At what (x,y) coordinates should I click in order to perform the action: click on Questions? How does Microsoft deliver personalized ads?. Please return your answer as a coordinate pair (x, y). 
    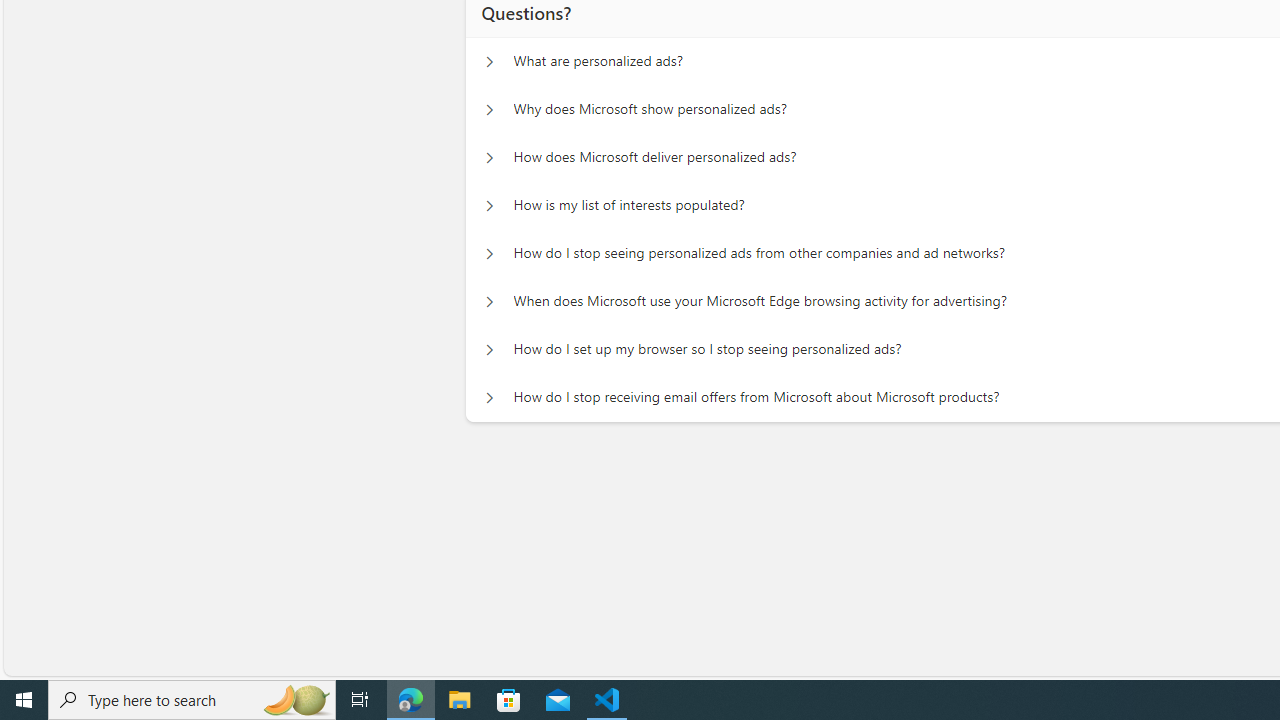
    Looking at the image, I should click on (489, 158).